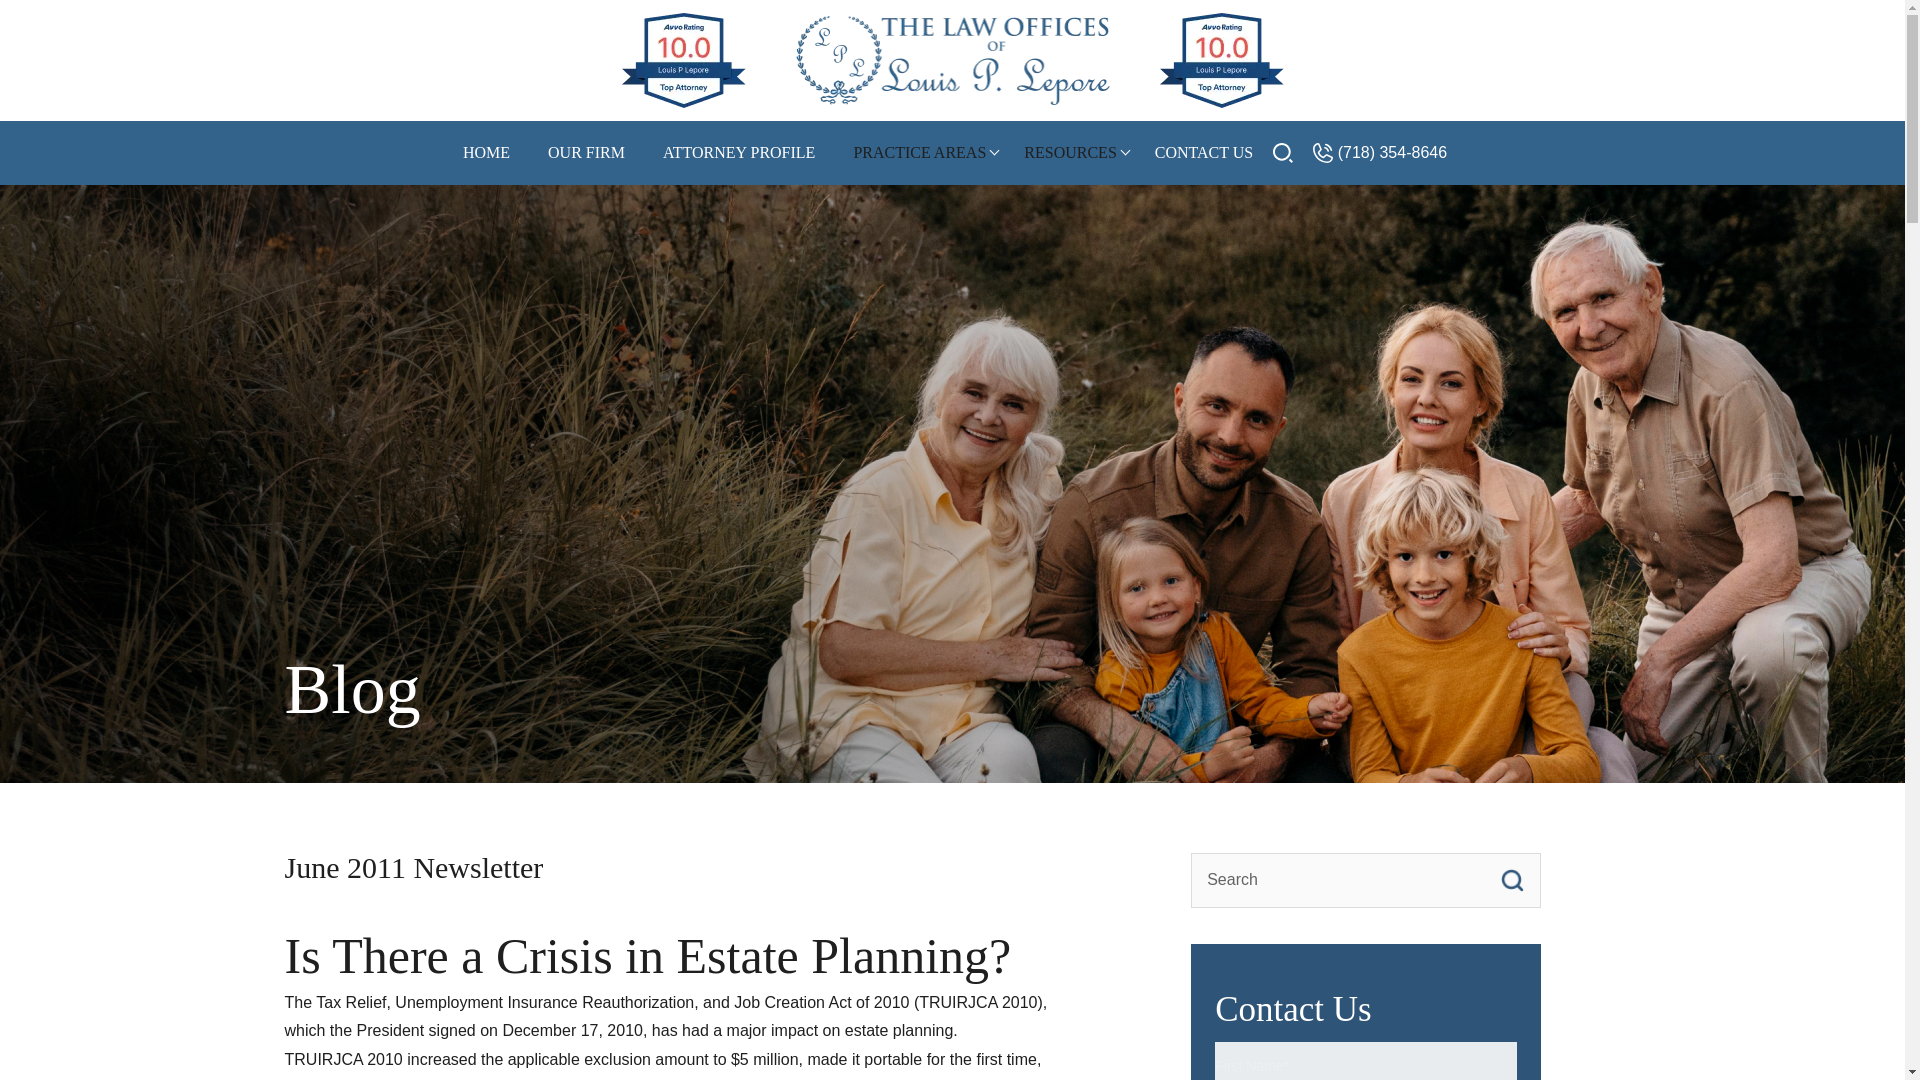 This screenshot has width=1920, height=1080. Describe the element at coordinates (486, 153) in the screenshot. I see `HOME` at that location.